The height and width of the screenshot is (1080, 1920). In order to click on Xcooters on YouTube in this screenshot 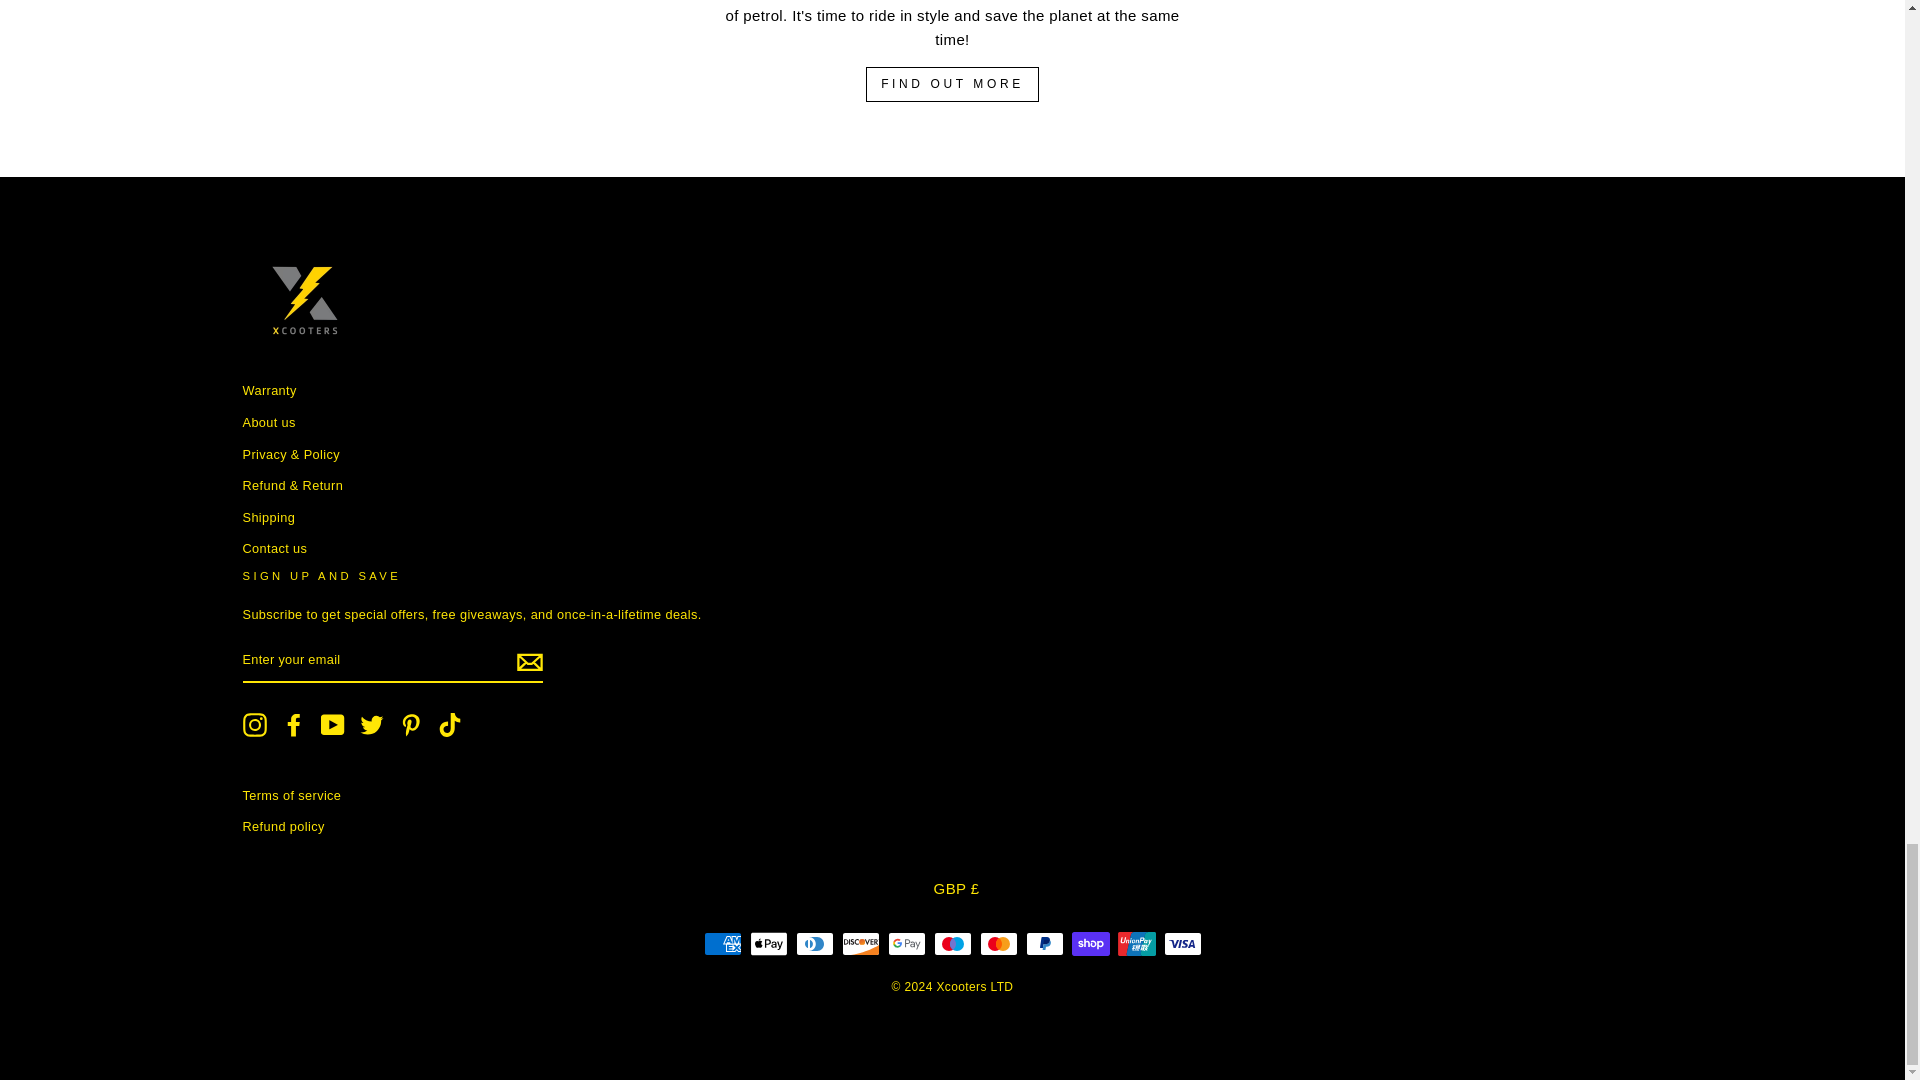, I will do `click(332, 724)`.